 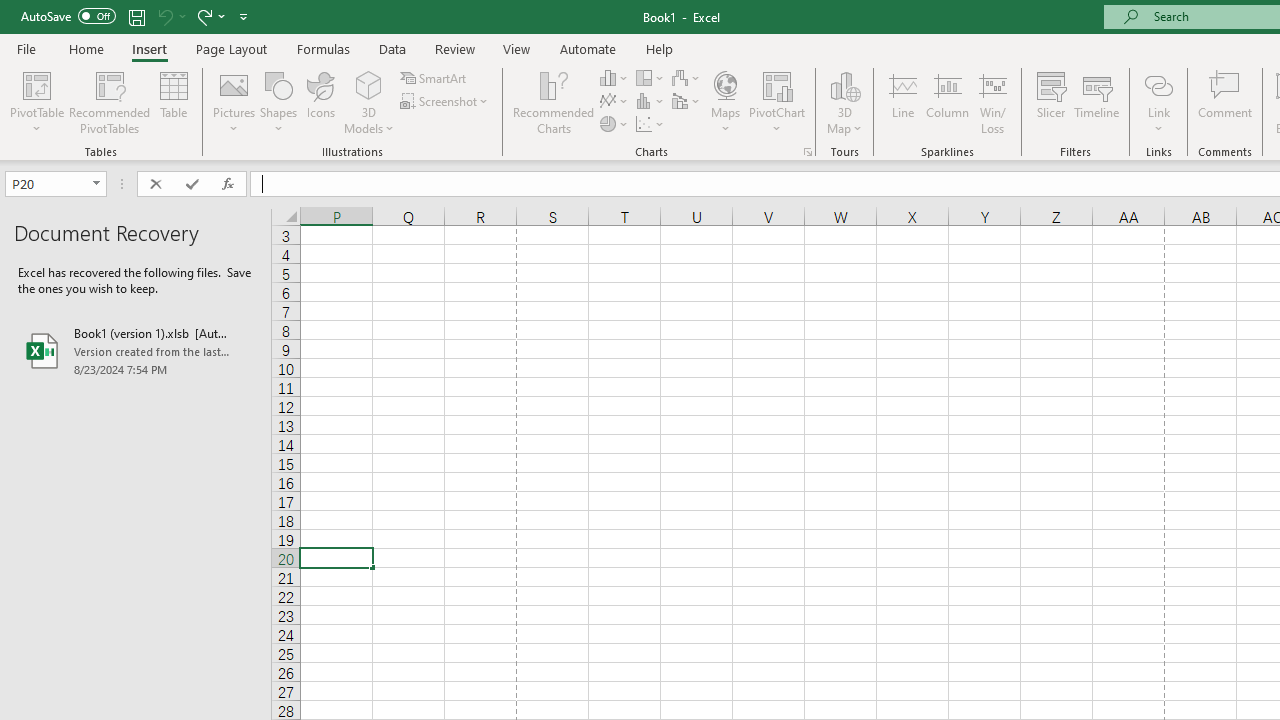 I want to click on Link, so click(x=1158, y=102).